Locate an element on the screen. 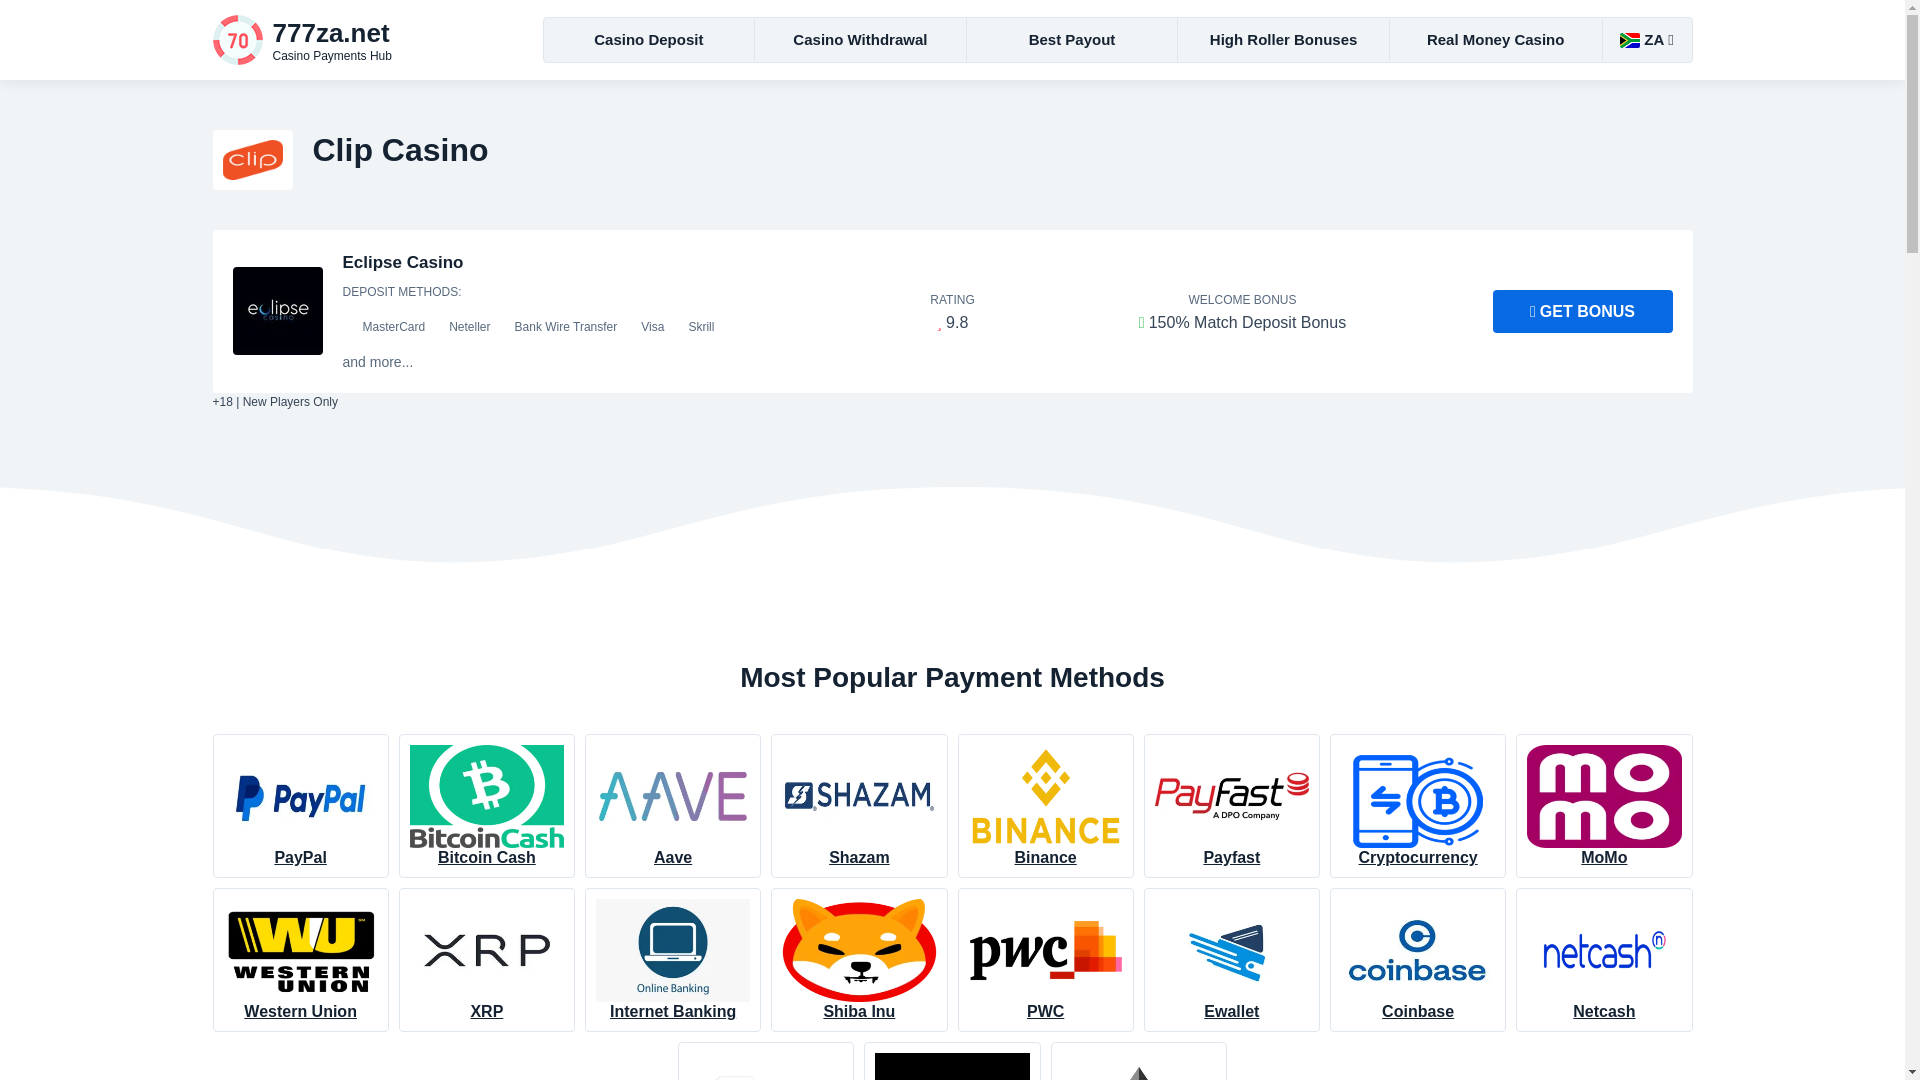 This screenshot has height=1080, width=1920. Best Payout is located at coordinates (1072, 40).